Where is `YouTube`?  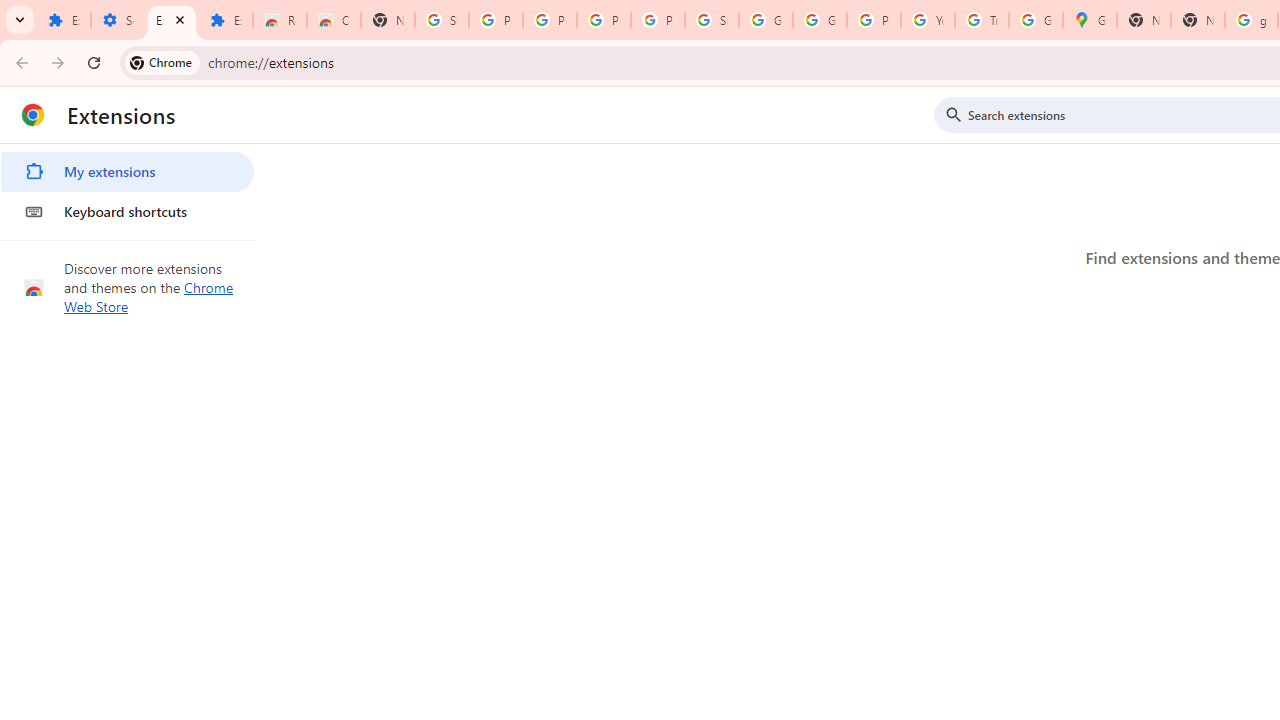
YouTube is located at coordinates (928, 20).